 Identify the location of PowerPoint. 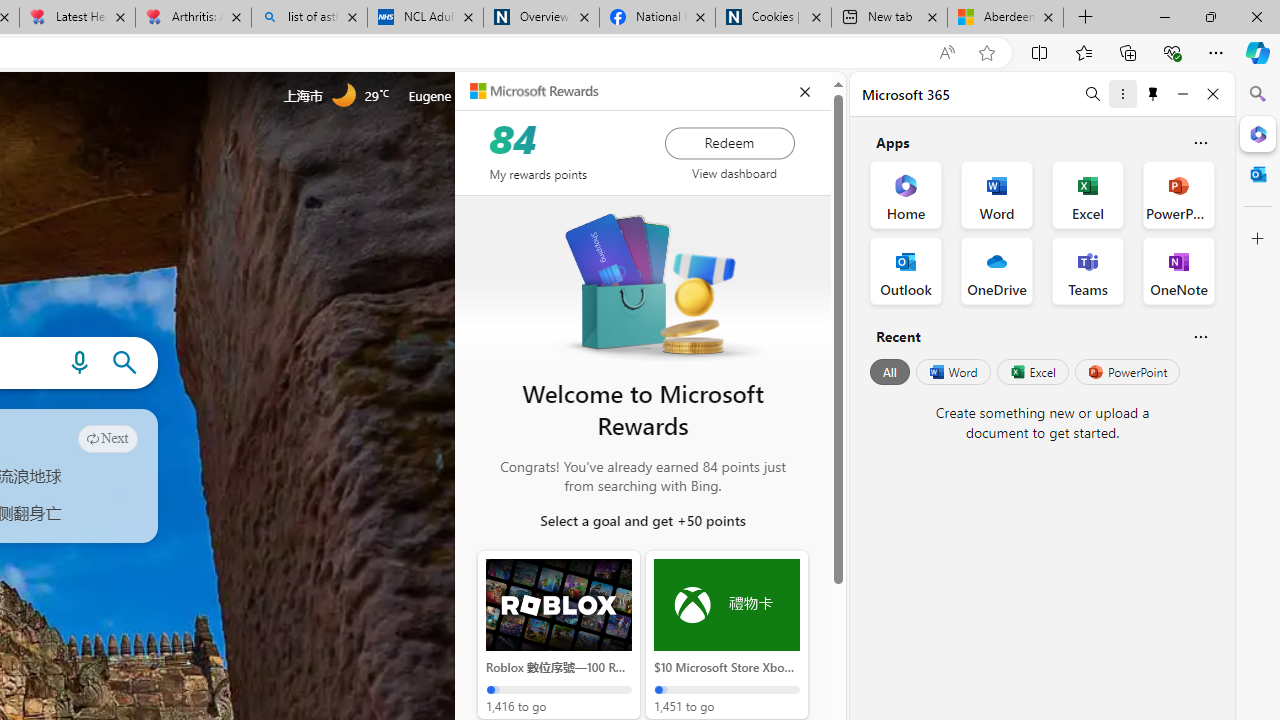
(1127, 372).